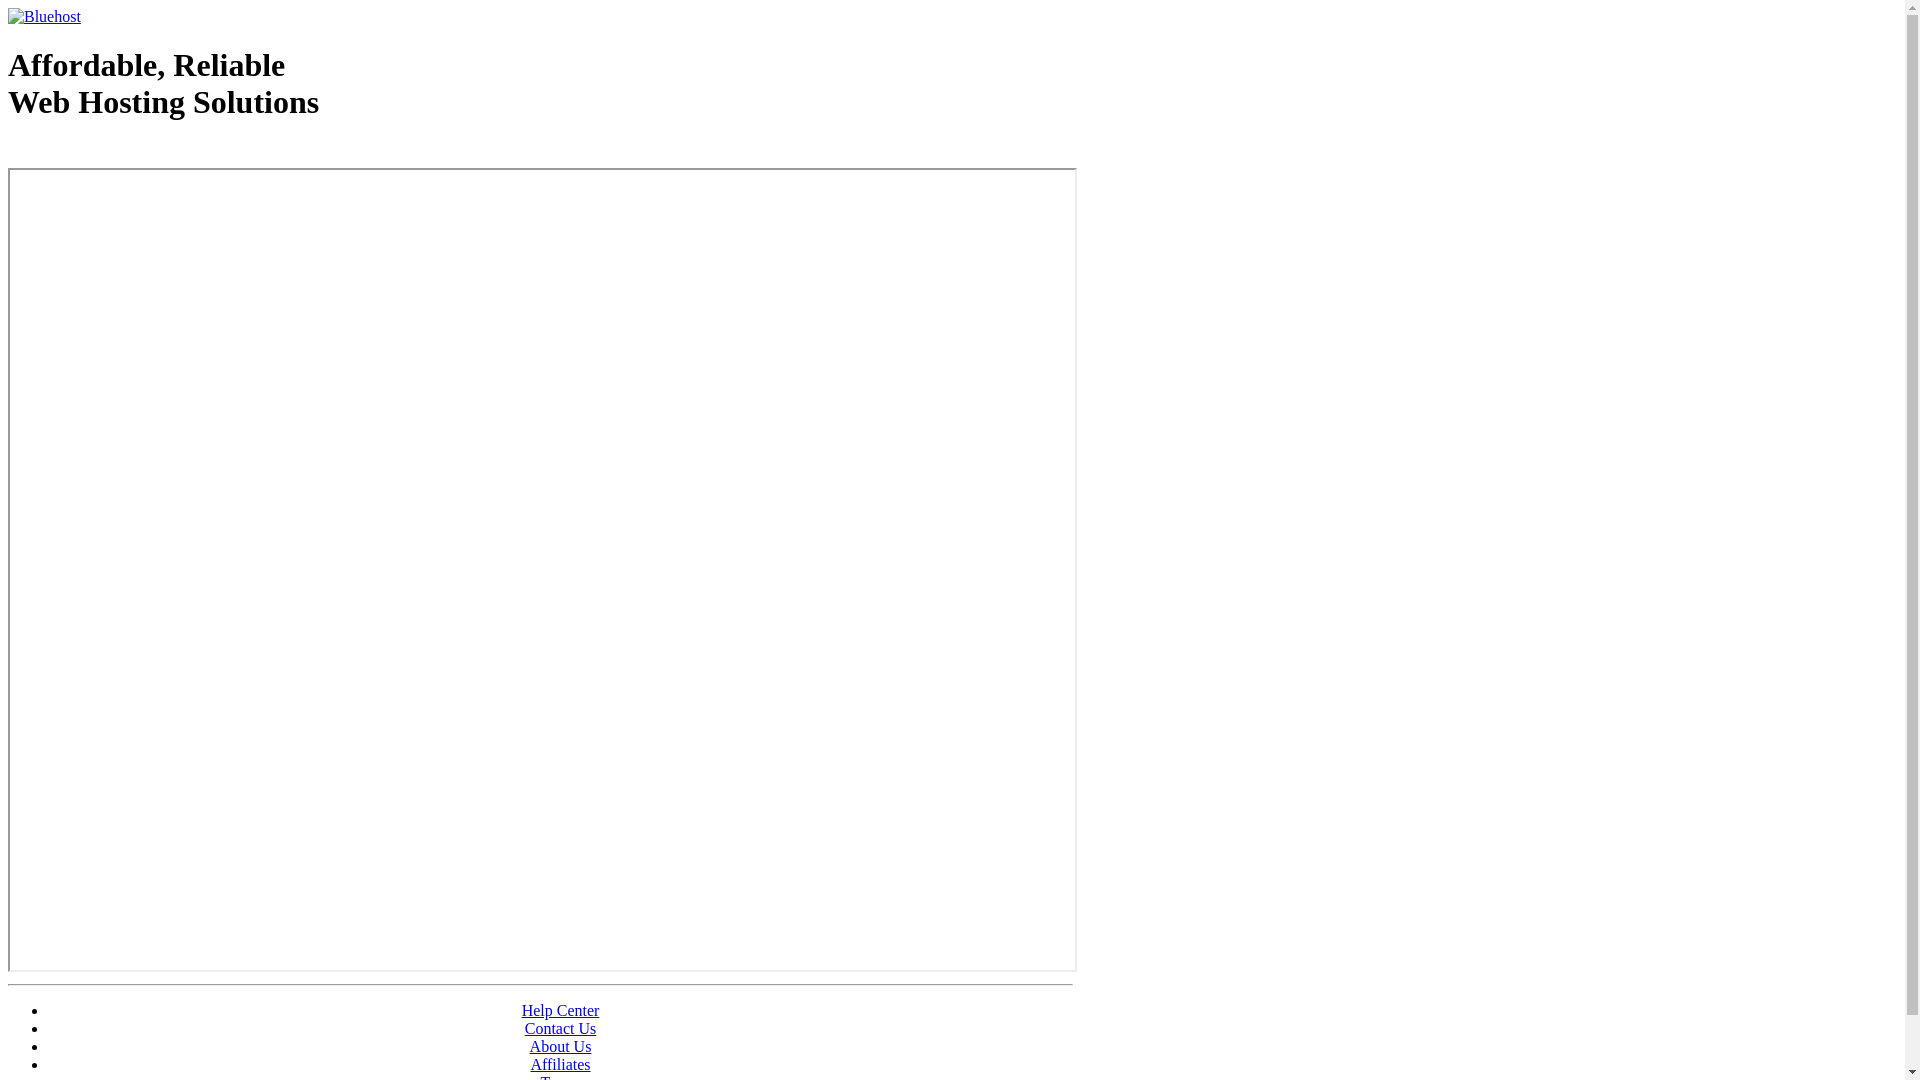 Image resolution: width=1920 pixels, height=1080 pixels. What do you see at coordinates (560, 1064) in the screenshot?
I see `Affiliates` at bounding box center [560, 1064].